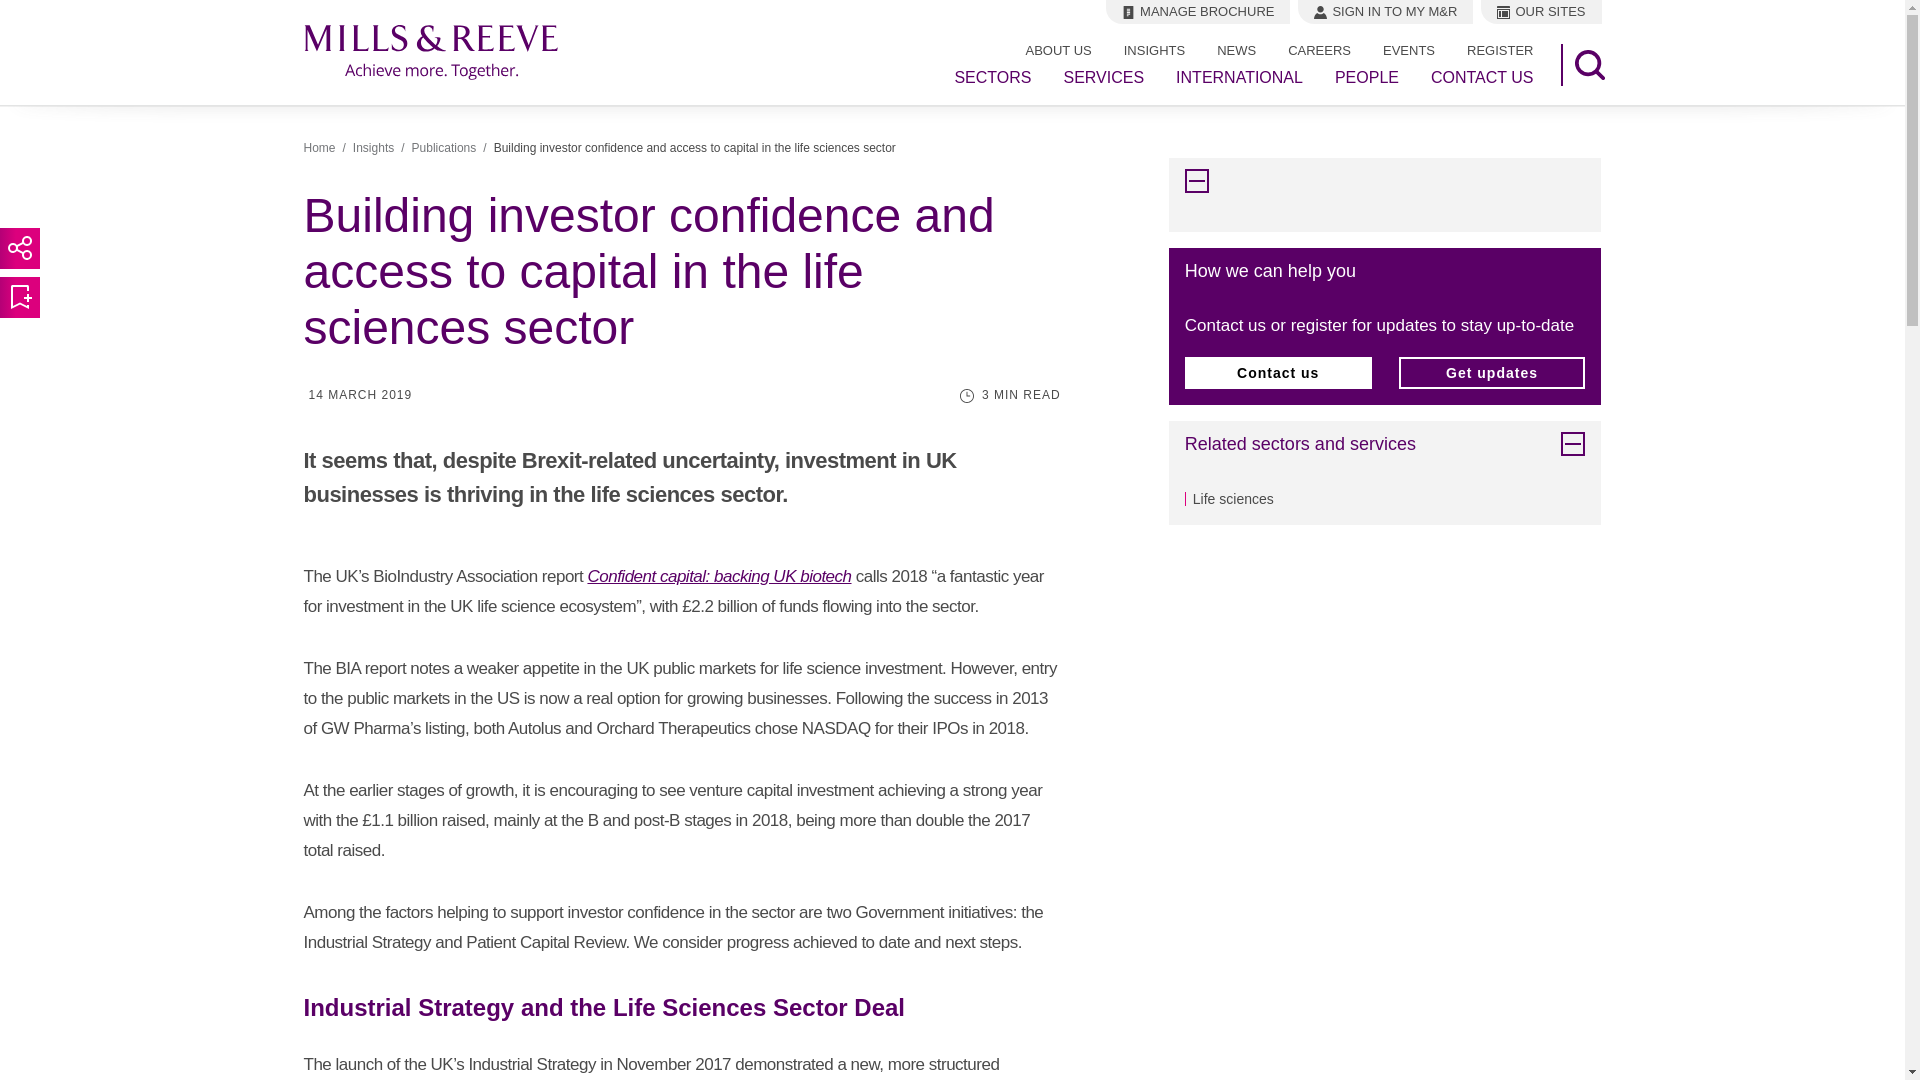 The width and height of the screenshot is (1920, 1080). Describe the element at coordinates (992, 78) in the screenshot. I see `SECTORS` at that location.